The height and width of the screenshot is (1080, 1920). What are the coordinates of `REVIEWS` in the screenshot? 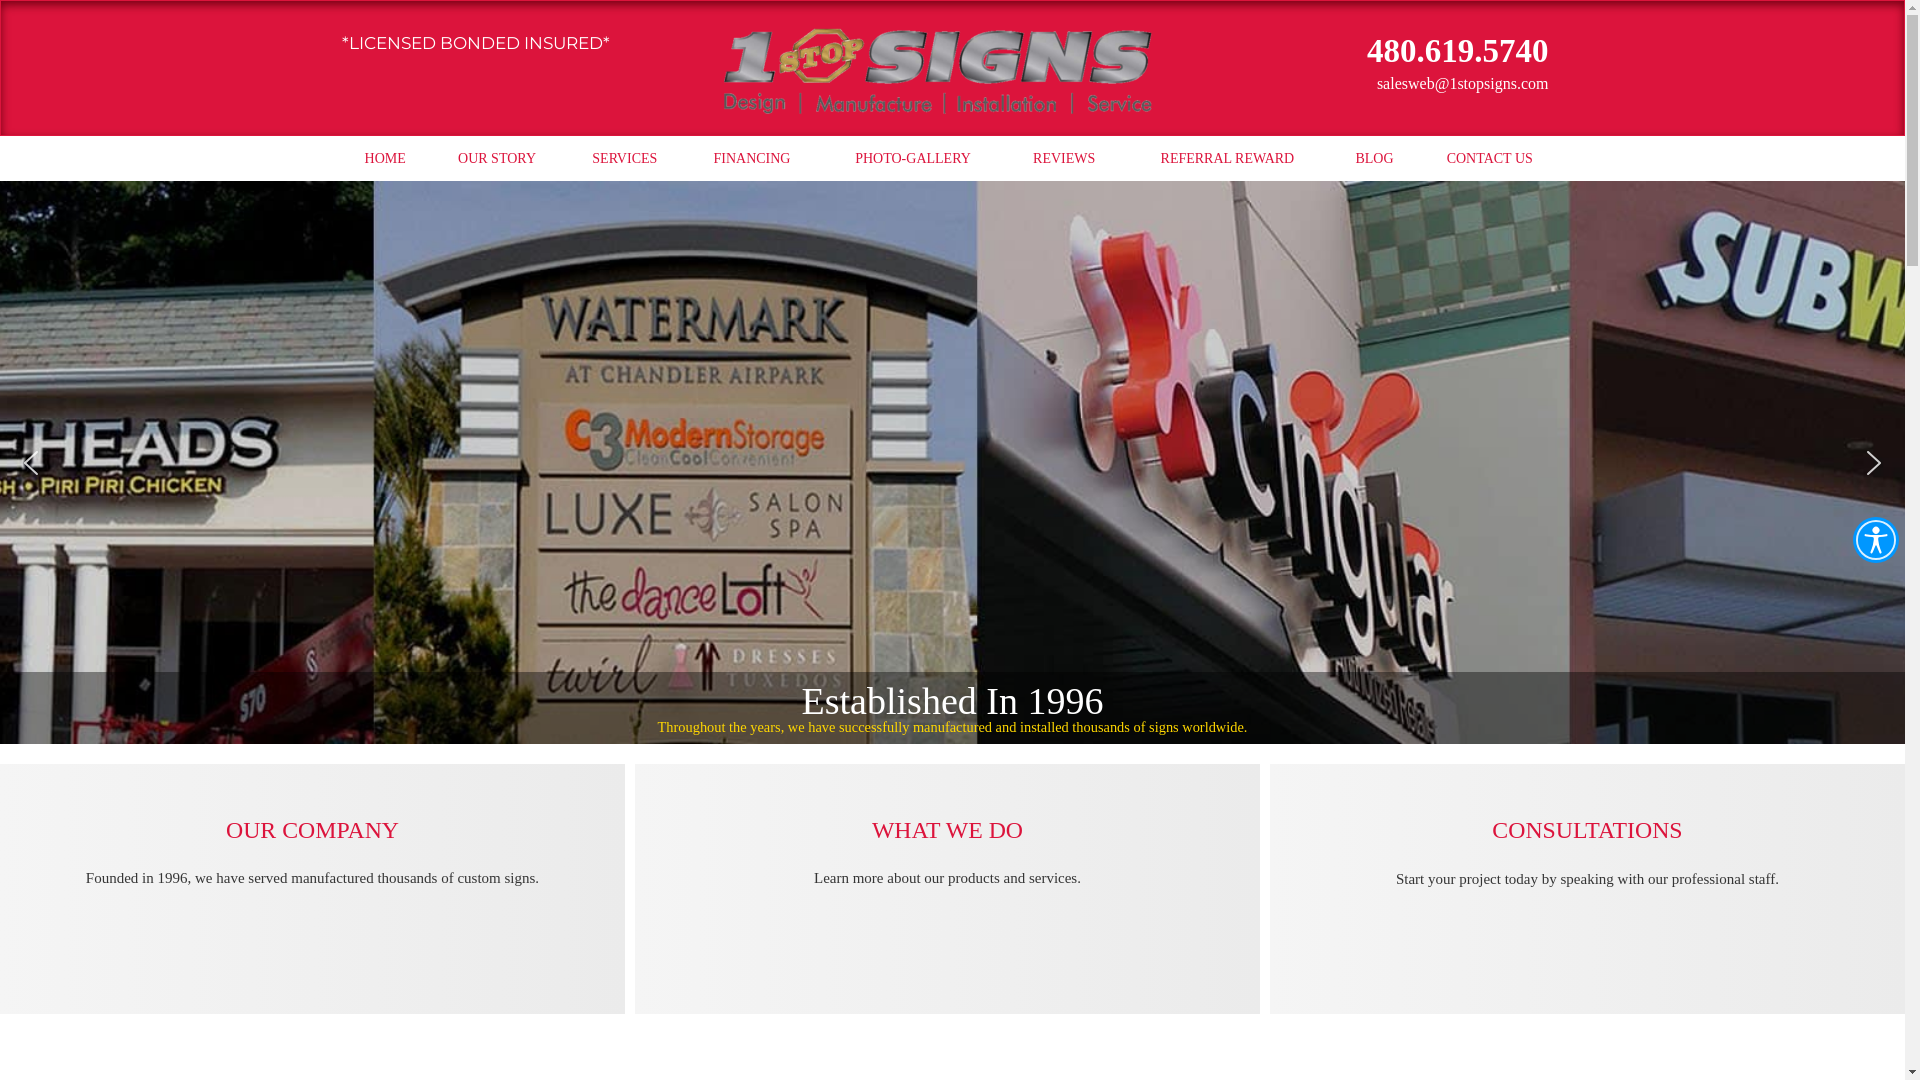 It's located at (1064, 159).